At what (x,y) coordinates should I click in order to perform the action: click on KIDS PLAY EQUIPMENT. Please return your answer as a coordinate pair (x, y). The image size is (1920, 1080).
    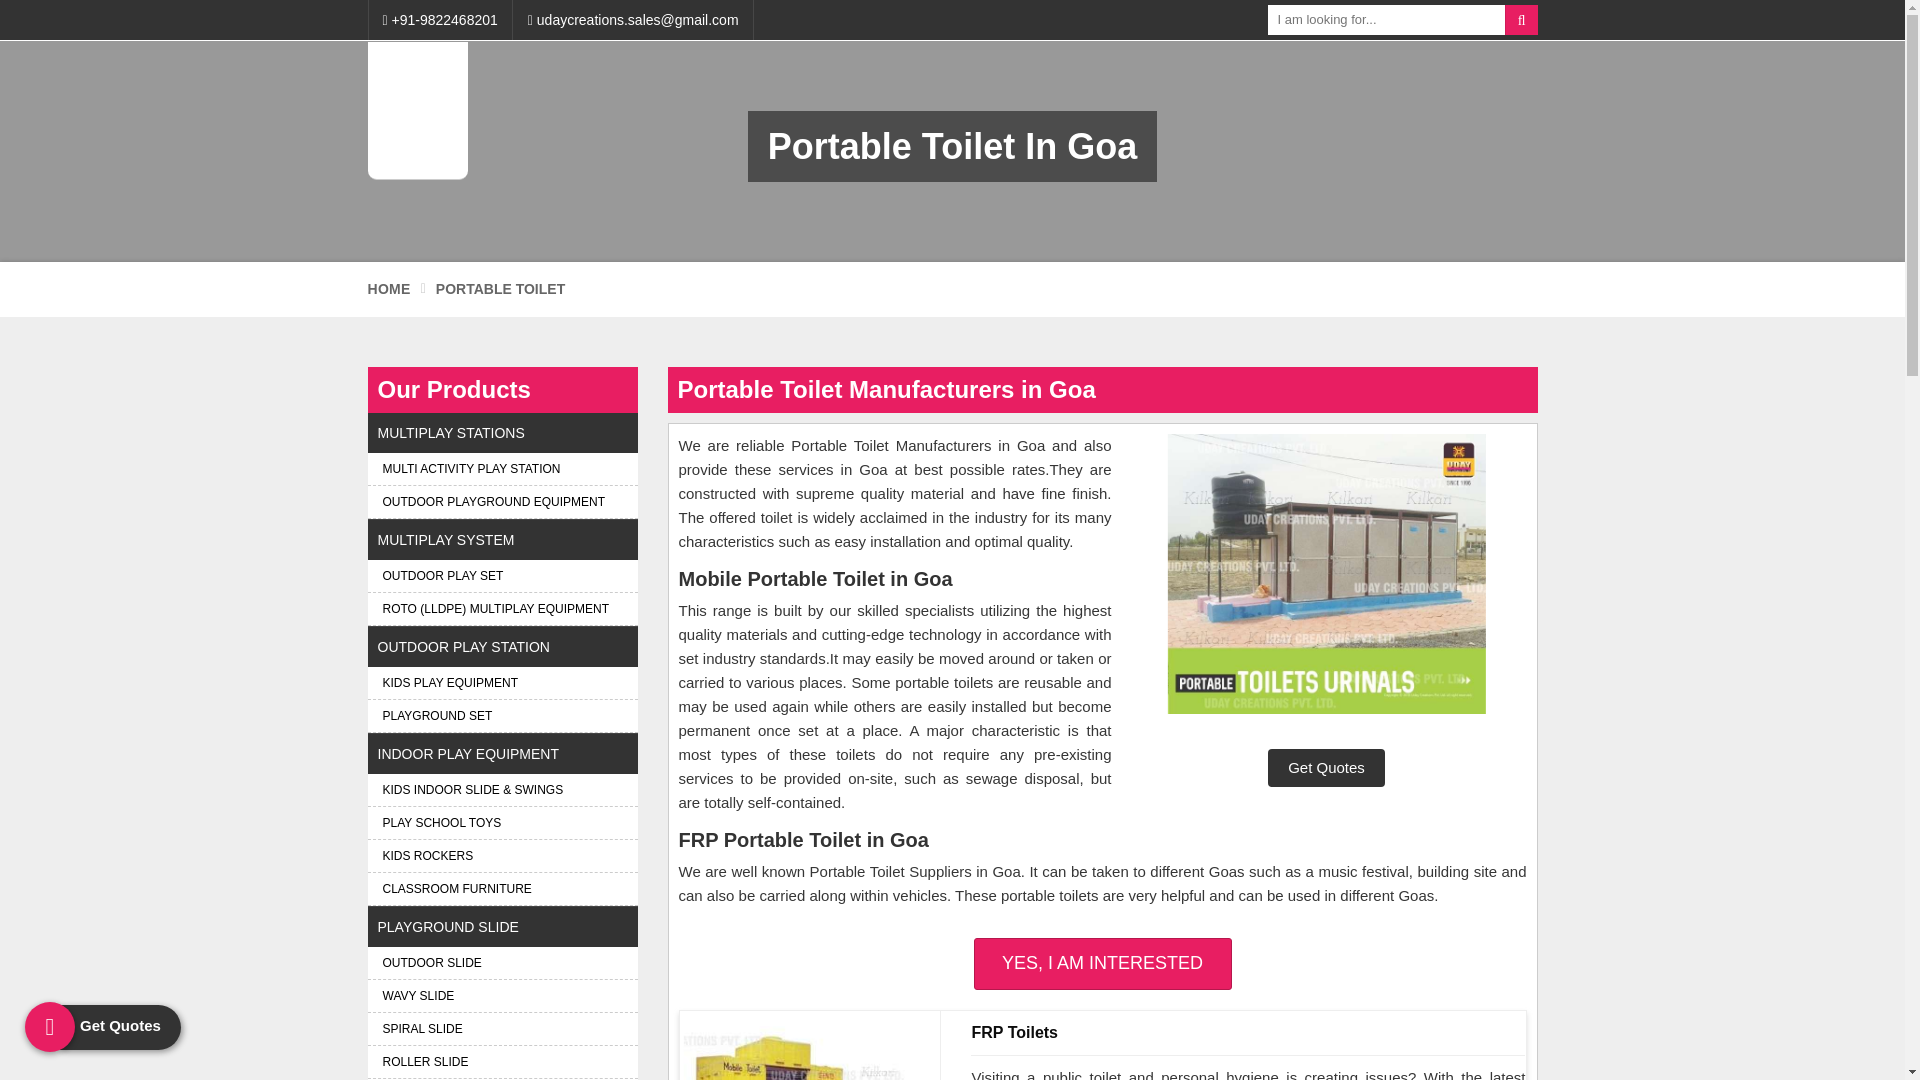
    Looking at the image, I should click on (502, 682).